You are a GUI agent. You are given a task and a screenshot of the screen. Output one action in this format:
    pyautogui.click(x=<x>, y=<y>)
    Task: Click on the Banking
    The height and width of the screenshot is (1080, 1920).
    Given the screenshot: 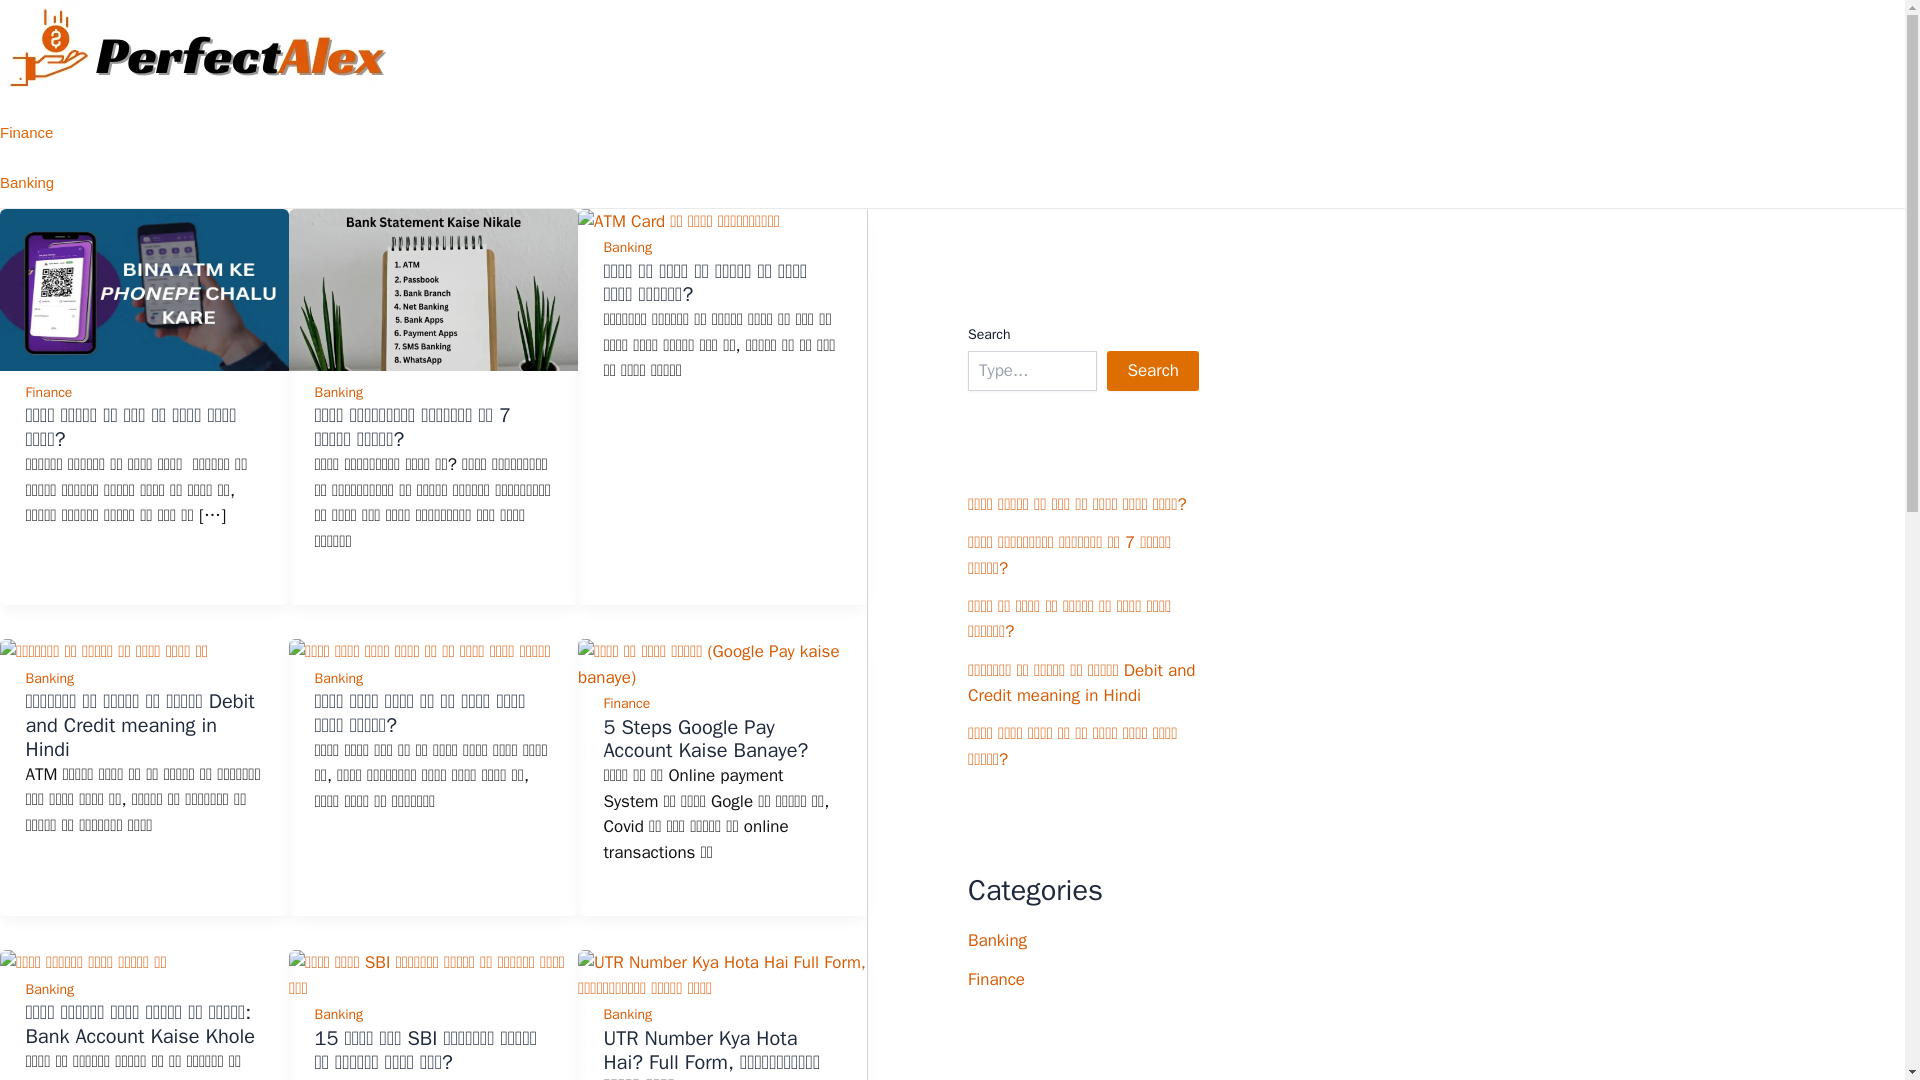 What is the action you would take?
    pyautogui.click(x=338, y=1014)
    